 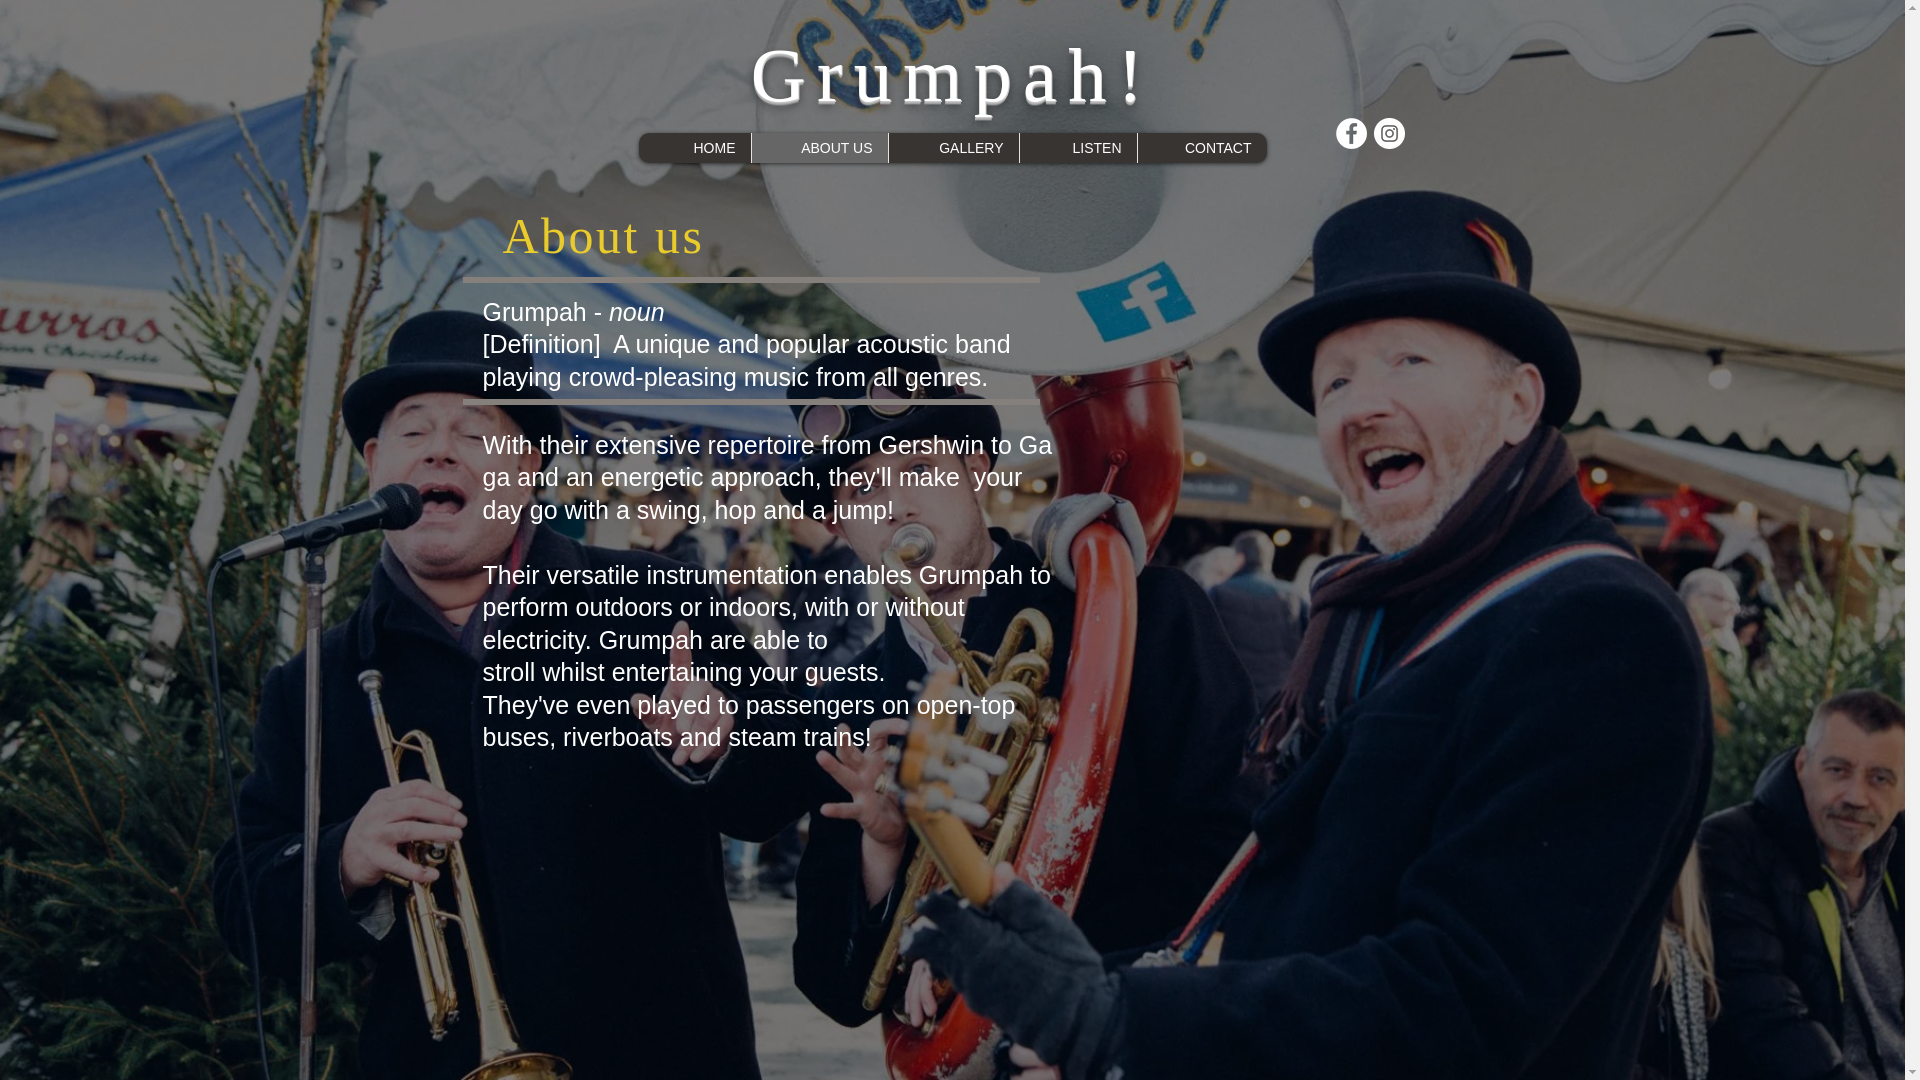 What do you see at coordinates (1076, 148) in the screenshot?
I see `LISTEN` at bounding box center [1076, 148].